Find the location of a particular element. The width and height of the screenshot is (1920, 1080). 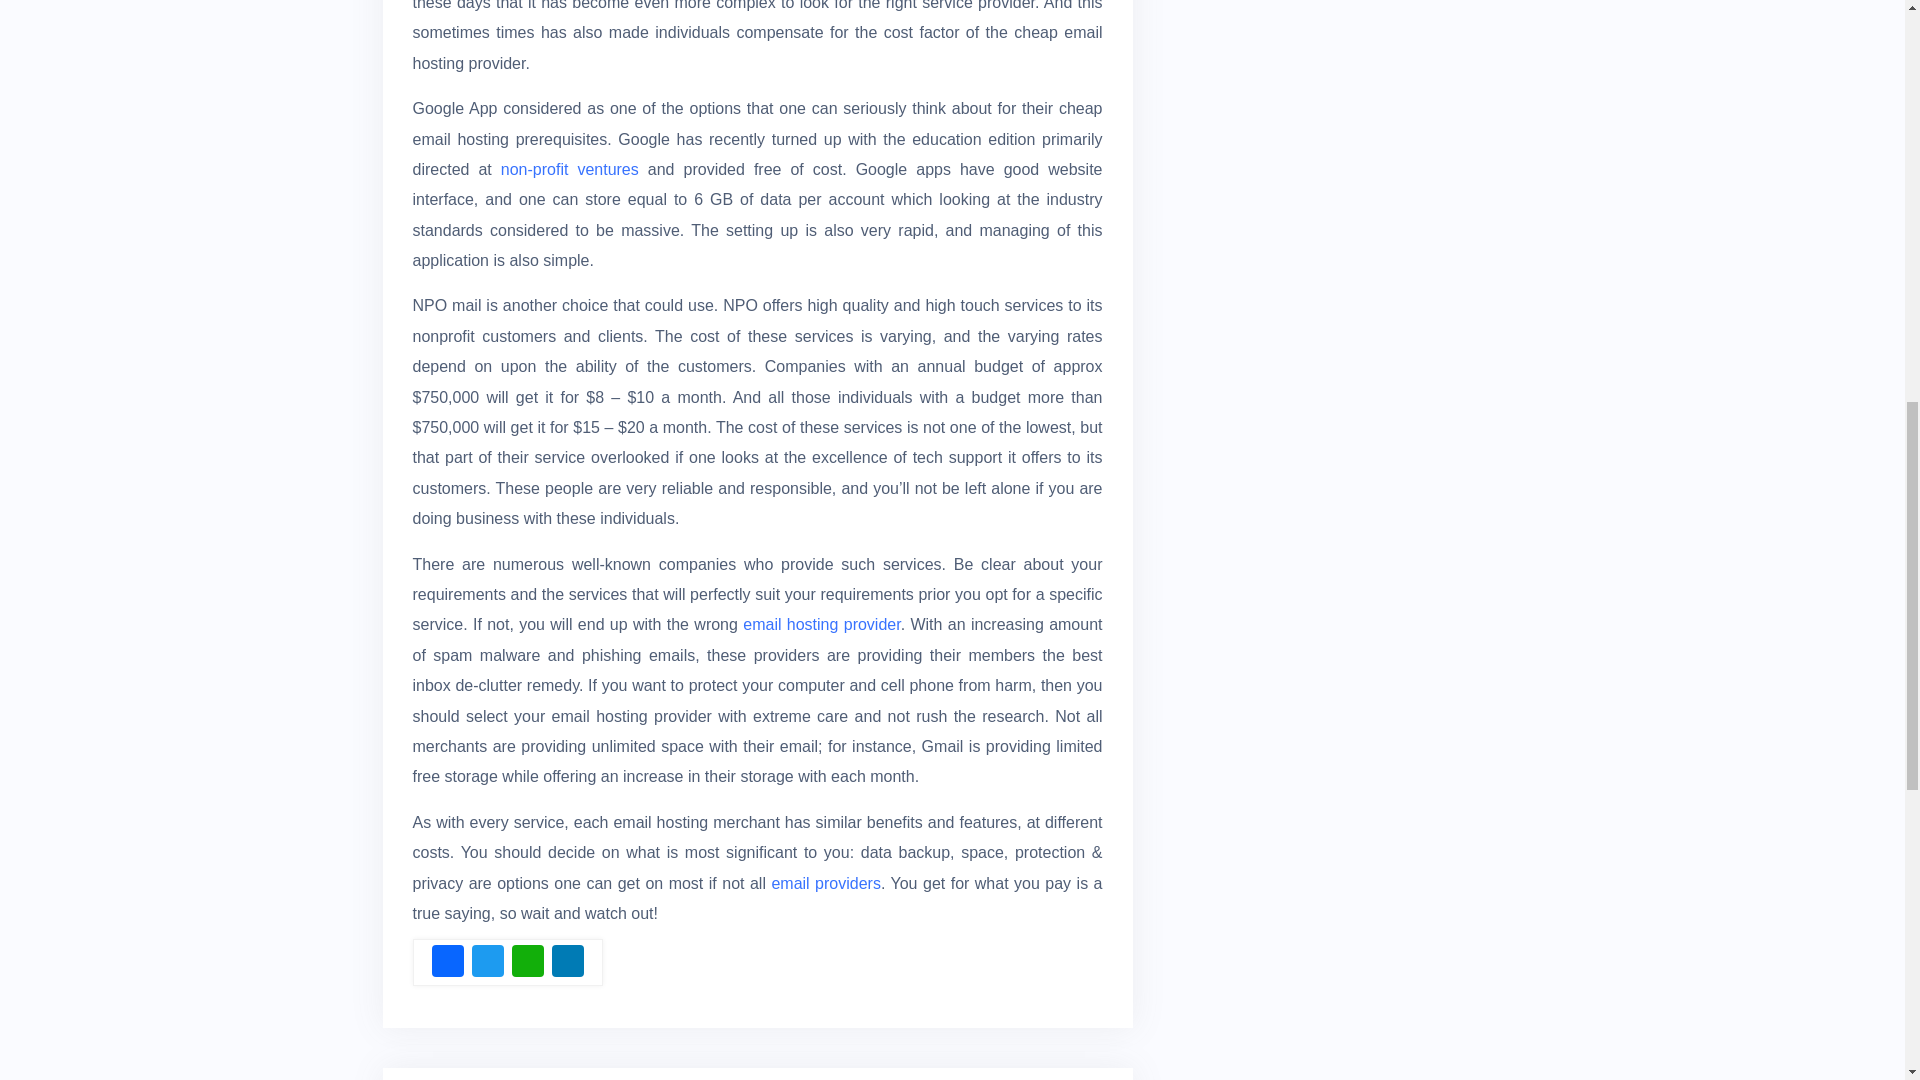

non-profit ventures is located at coordinates (570, 169).